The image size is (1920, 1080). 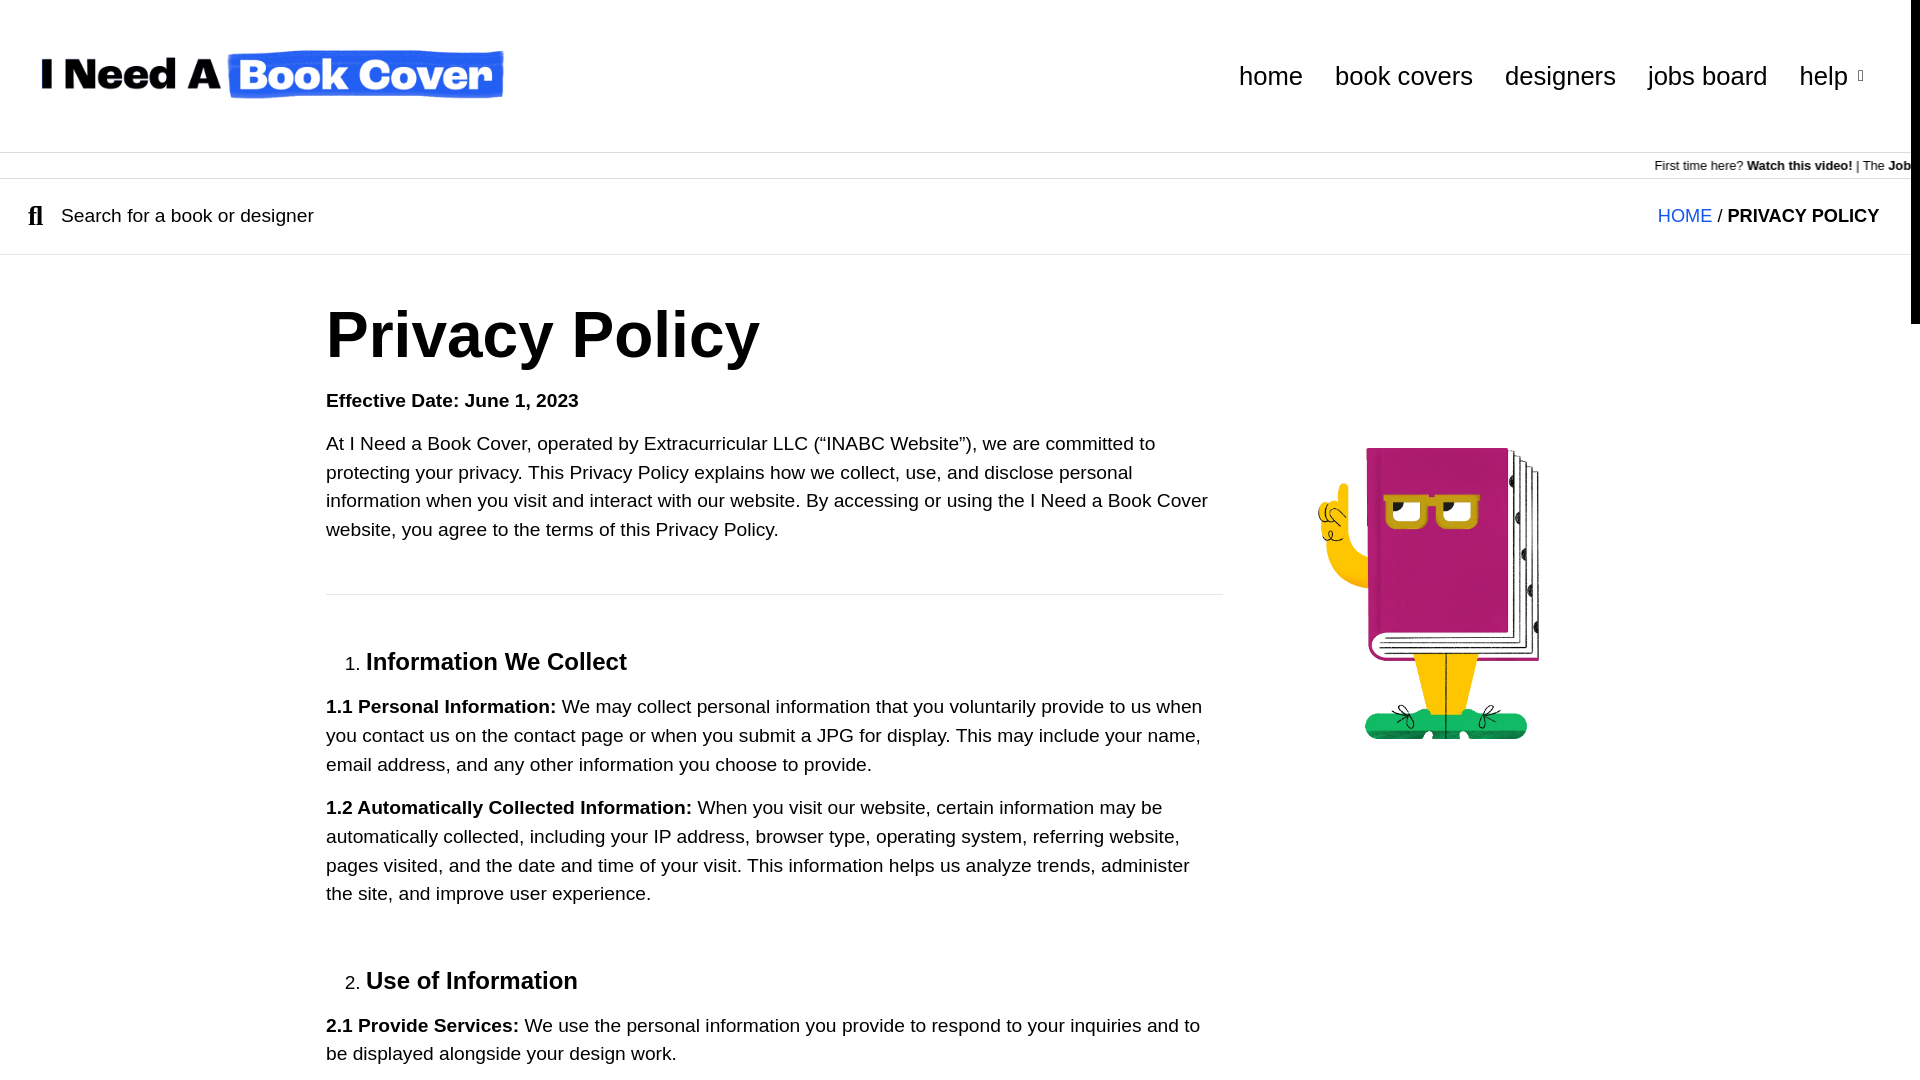 What do you see at coordinates (1685, 216) in the screenshot?
I see `Home` at bounding box center [1685, 216].